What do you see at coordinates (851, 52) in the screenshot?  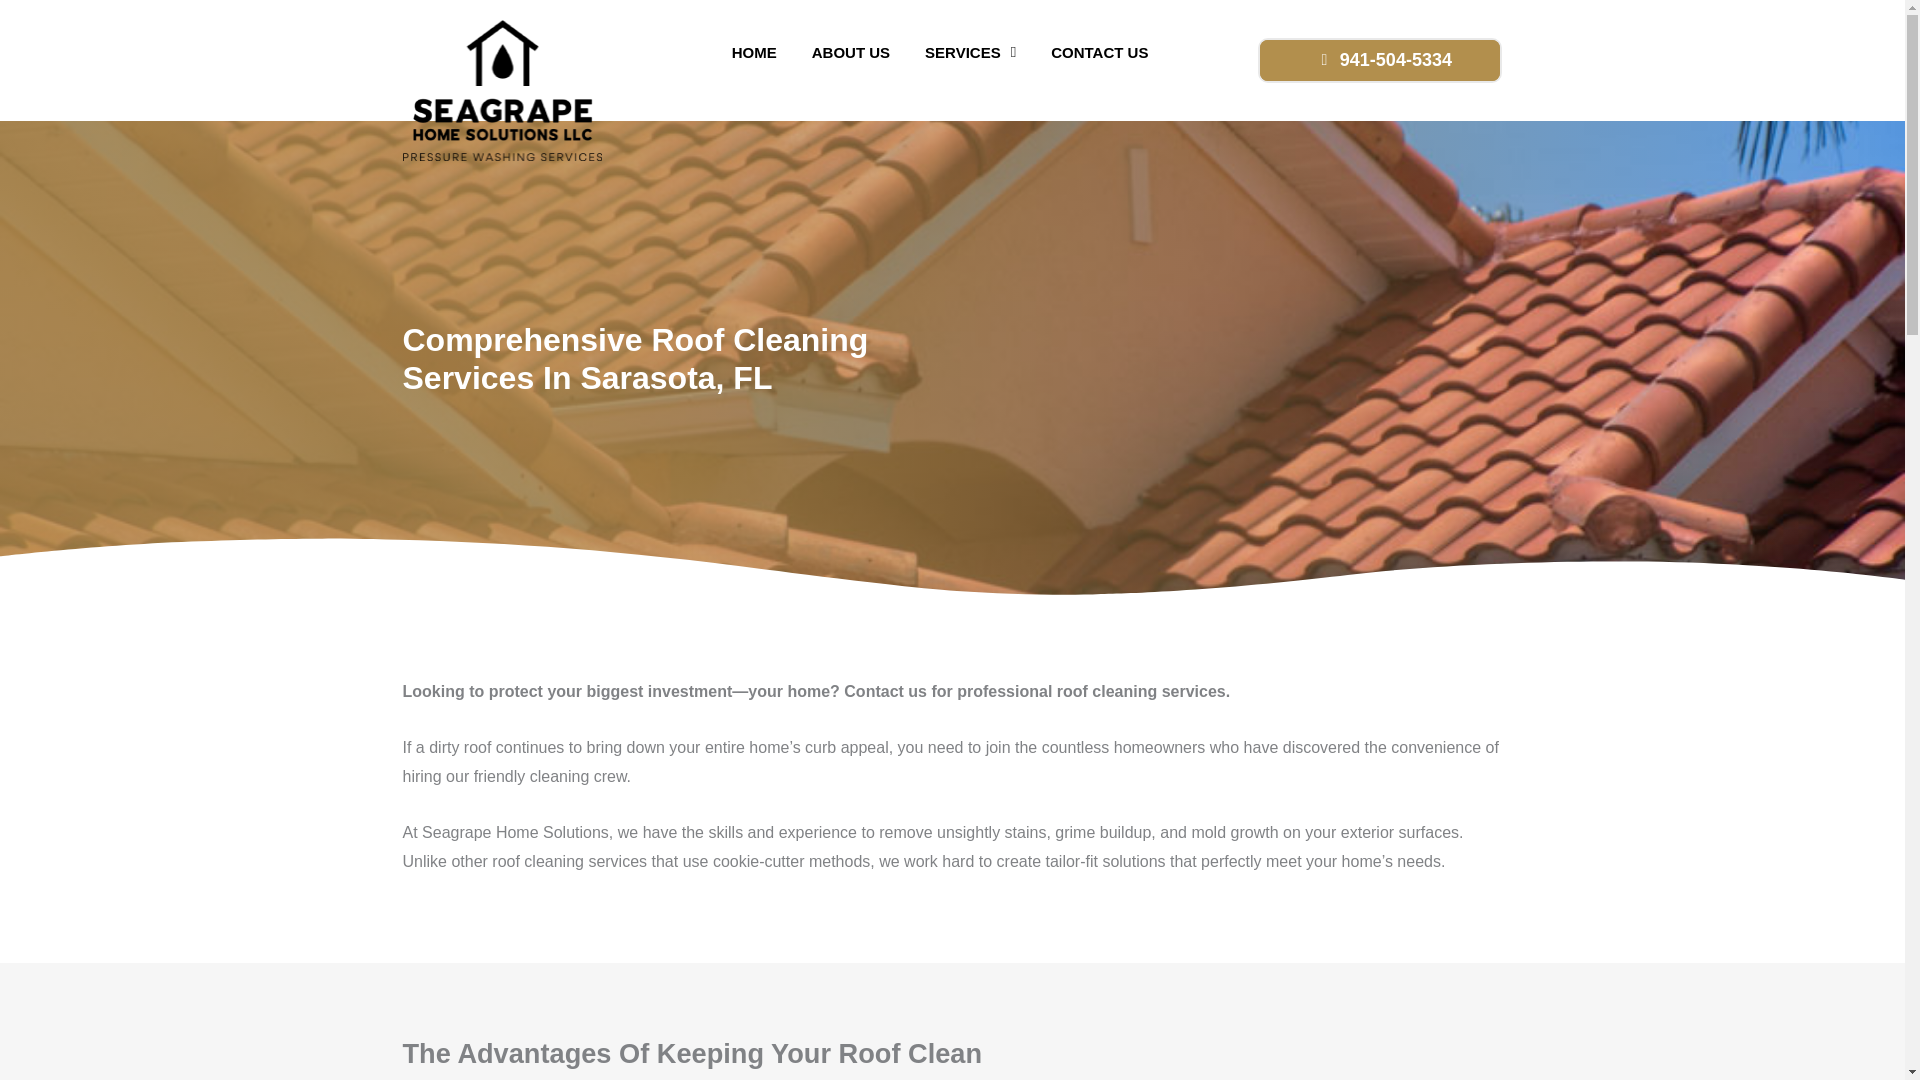 I see `ABOUT US` at bounding box center [851, 52].